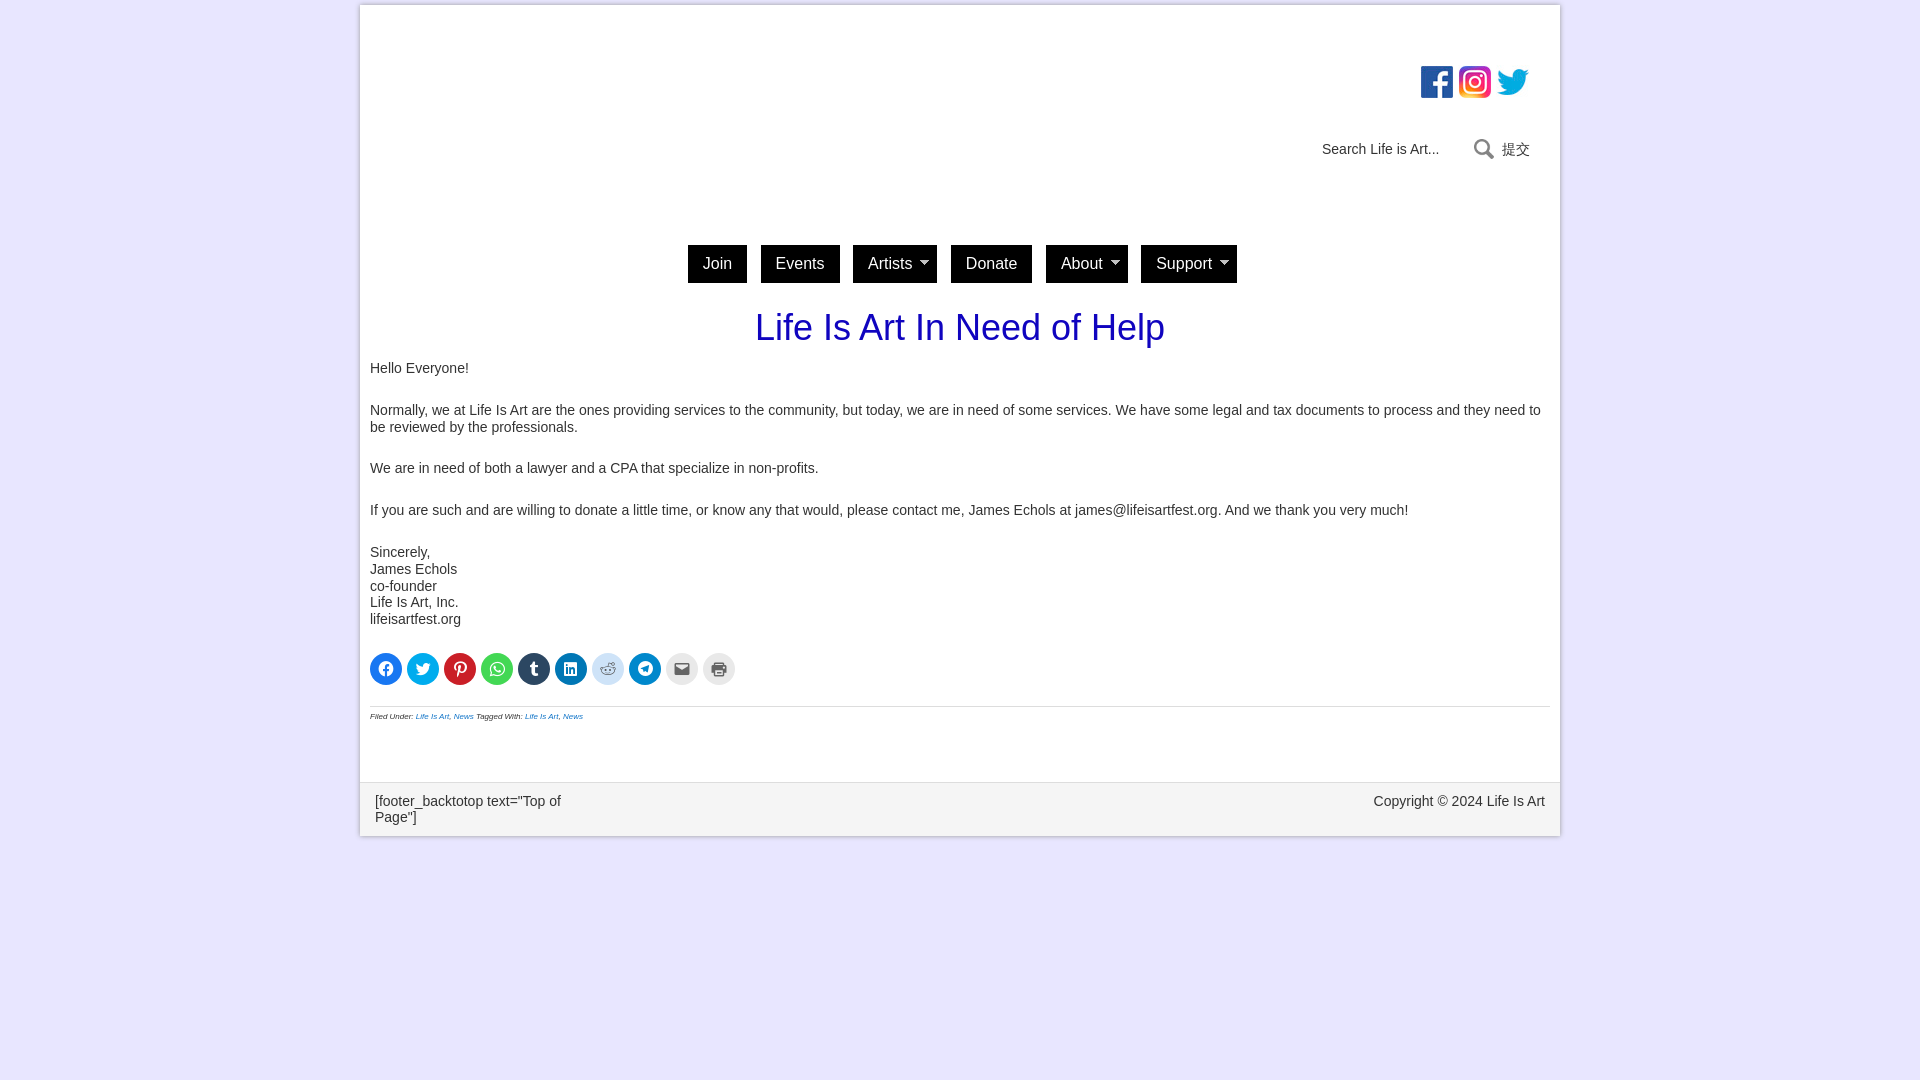 The width and height of the screenshot is (1920, 1080). Describe the element at coordinates (894, 264) in the screenshot. I see `Artists` at that location.